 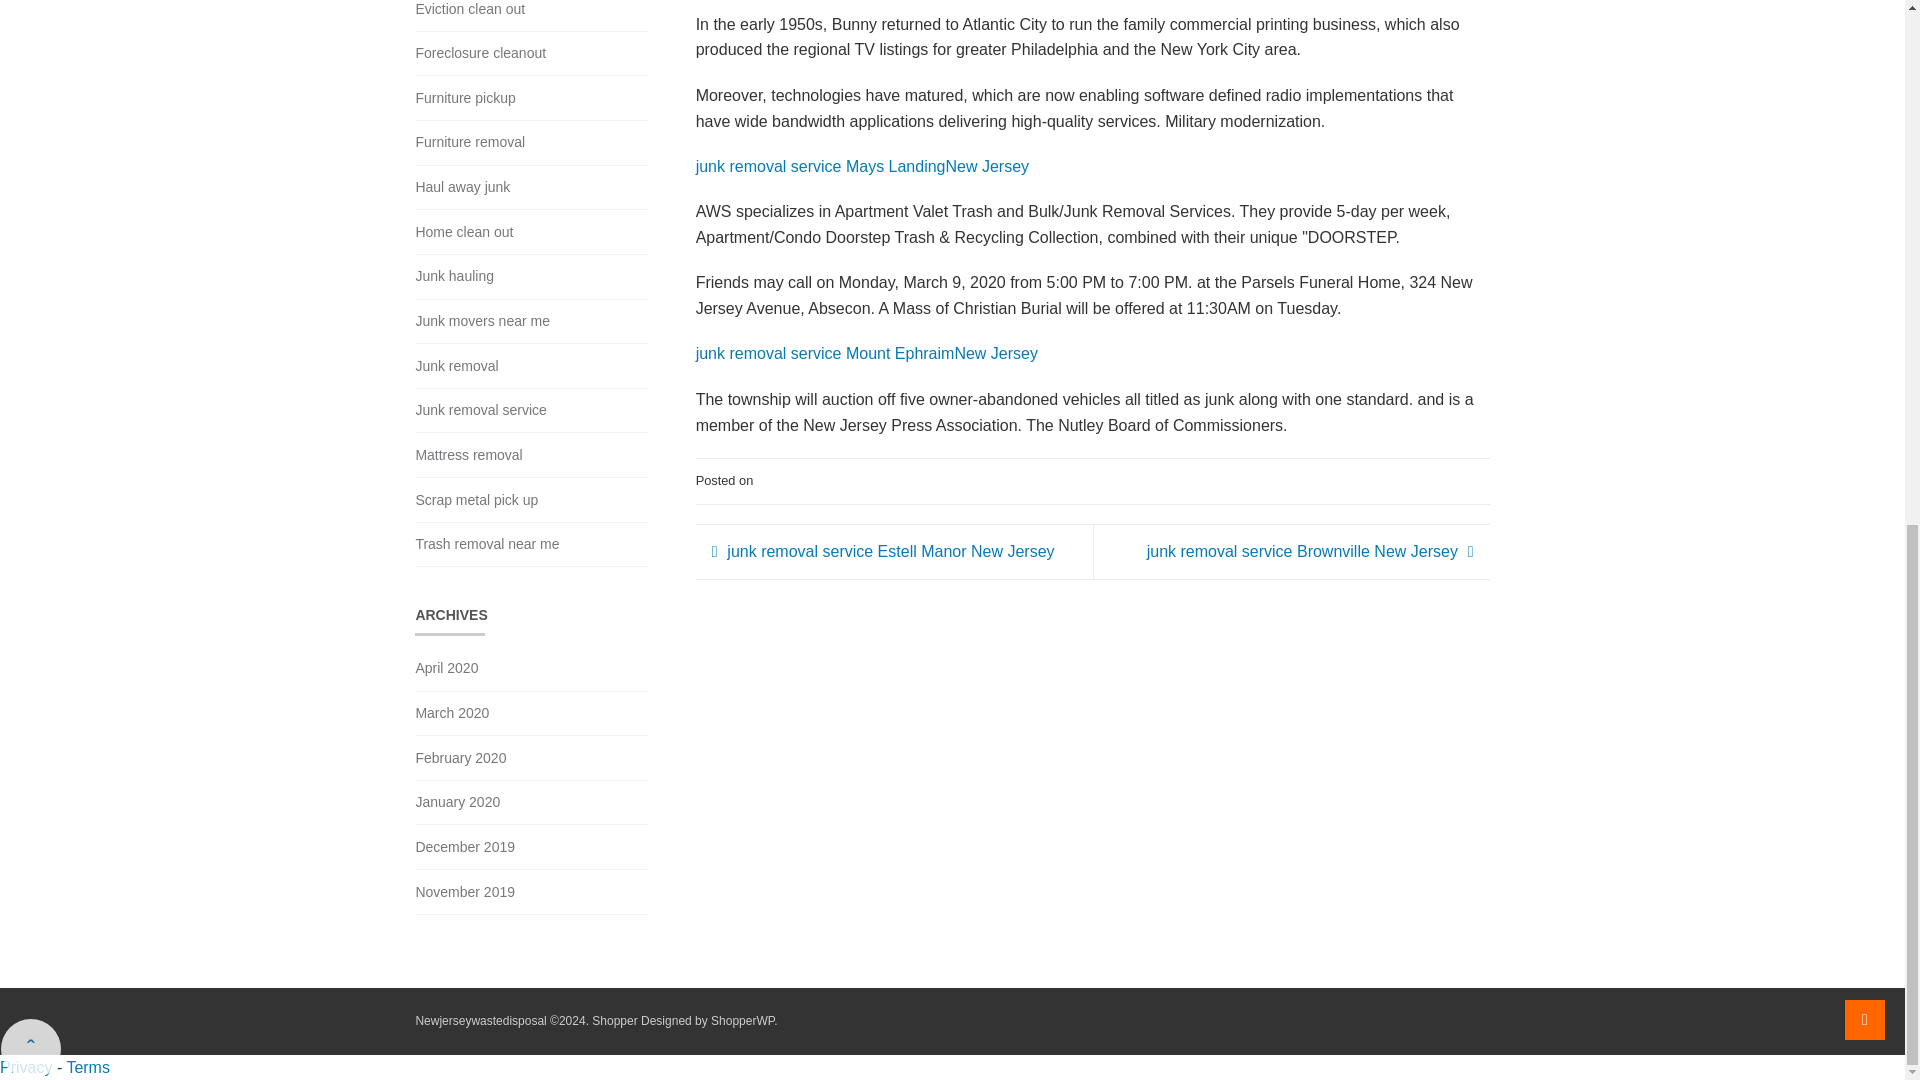 I want to click on Shopper - The Best Free WooCommerce for WordPress, so click(x=742, y=1021).